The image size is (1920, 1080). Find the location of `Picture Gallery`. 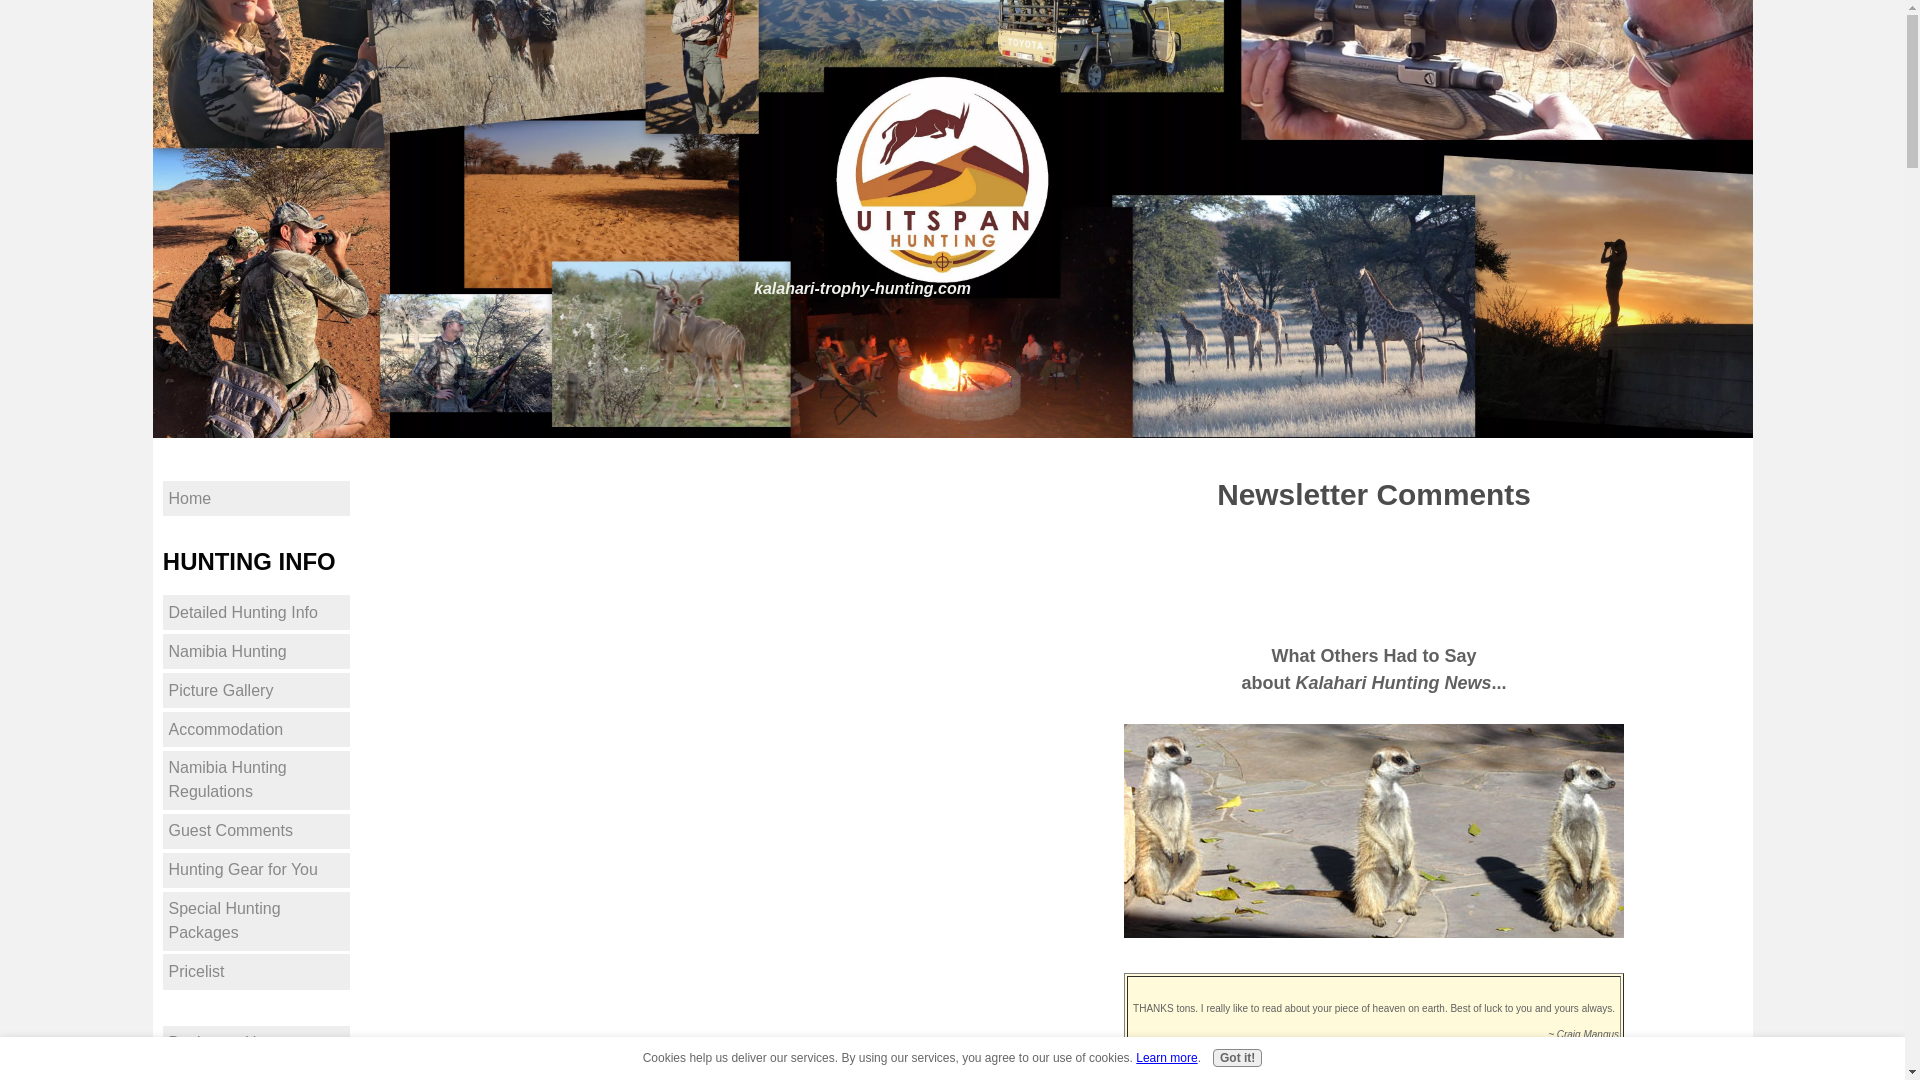

Picture Gallery is located at coordinates (256, 690).